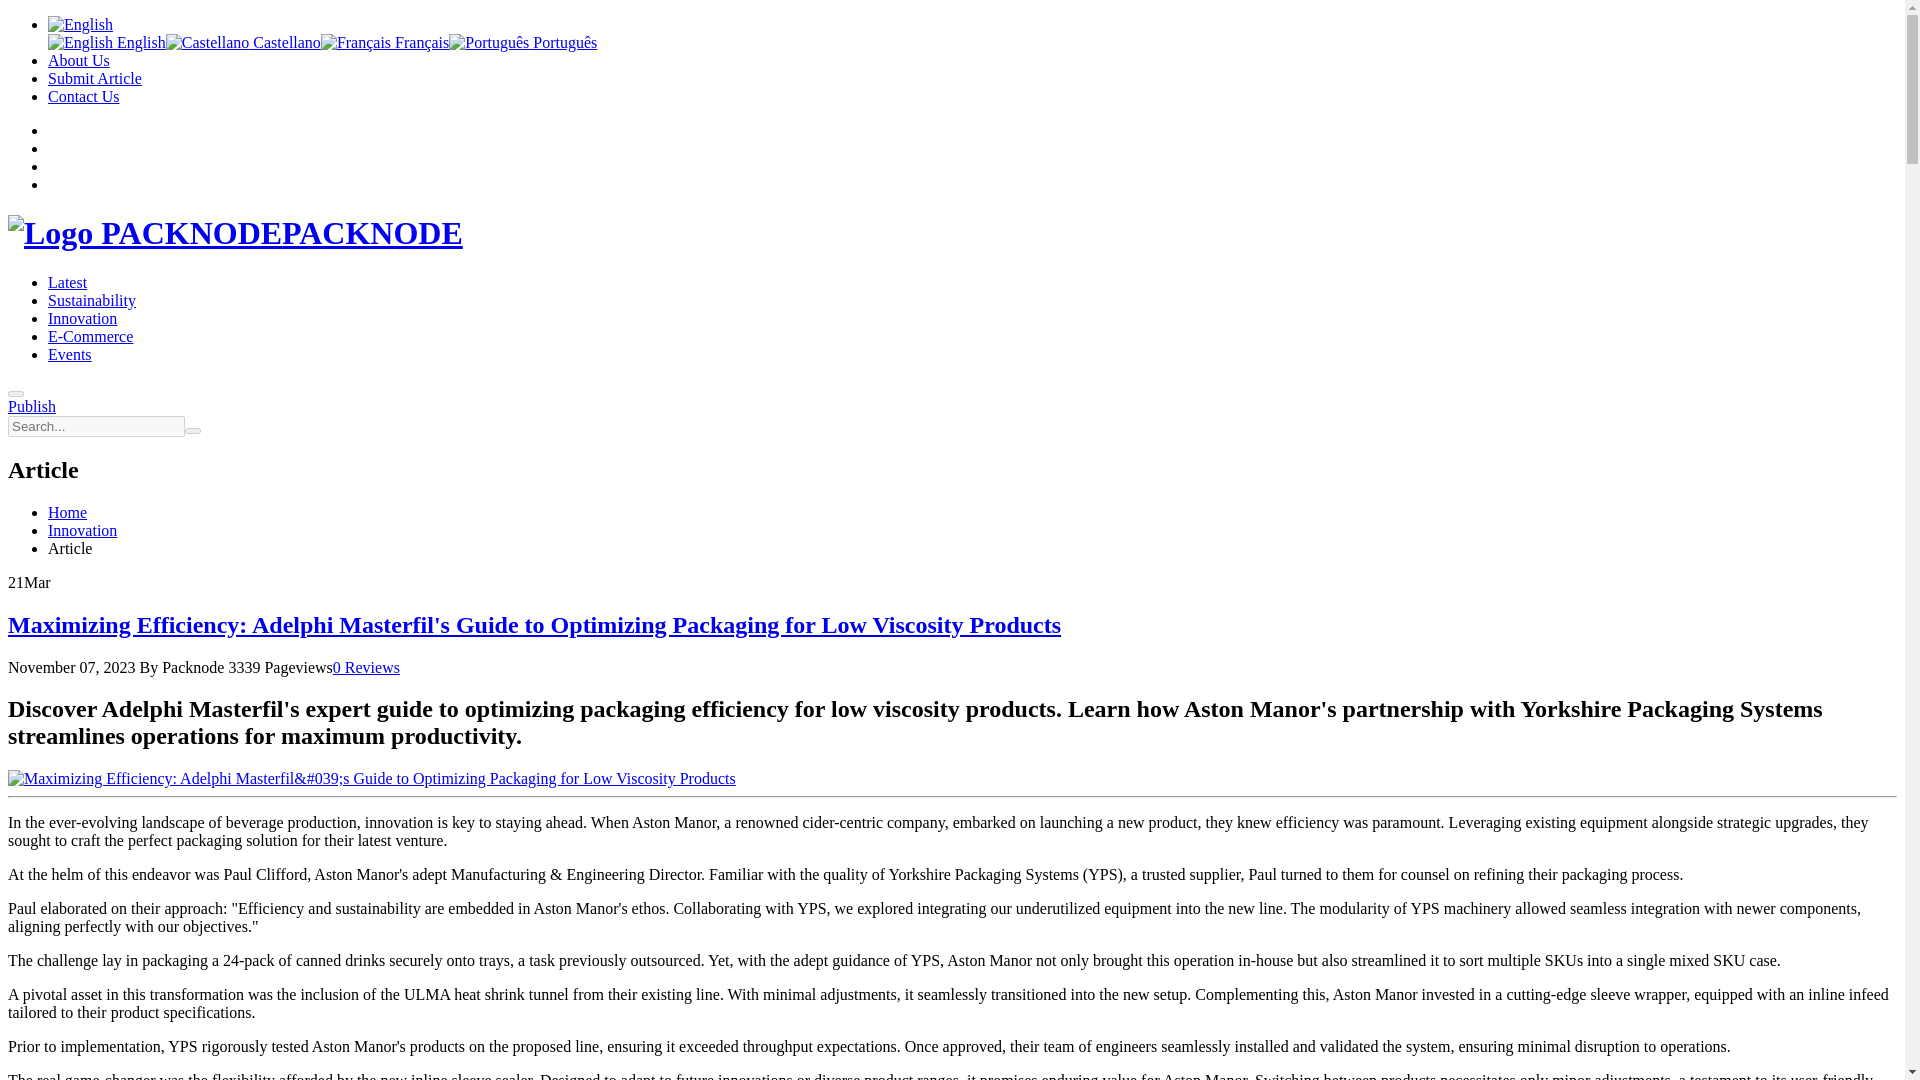 The height and width of the screenshot is (1080, 1920). I want to click on Submit Article, so click(95, 78).